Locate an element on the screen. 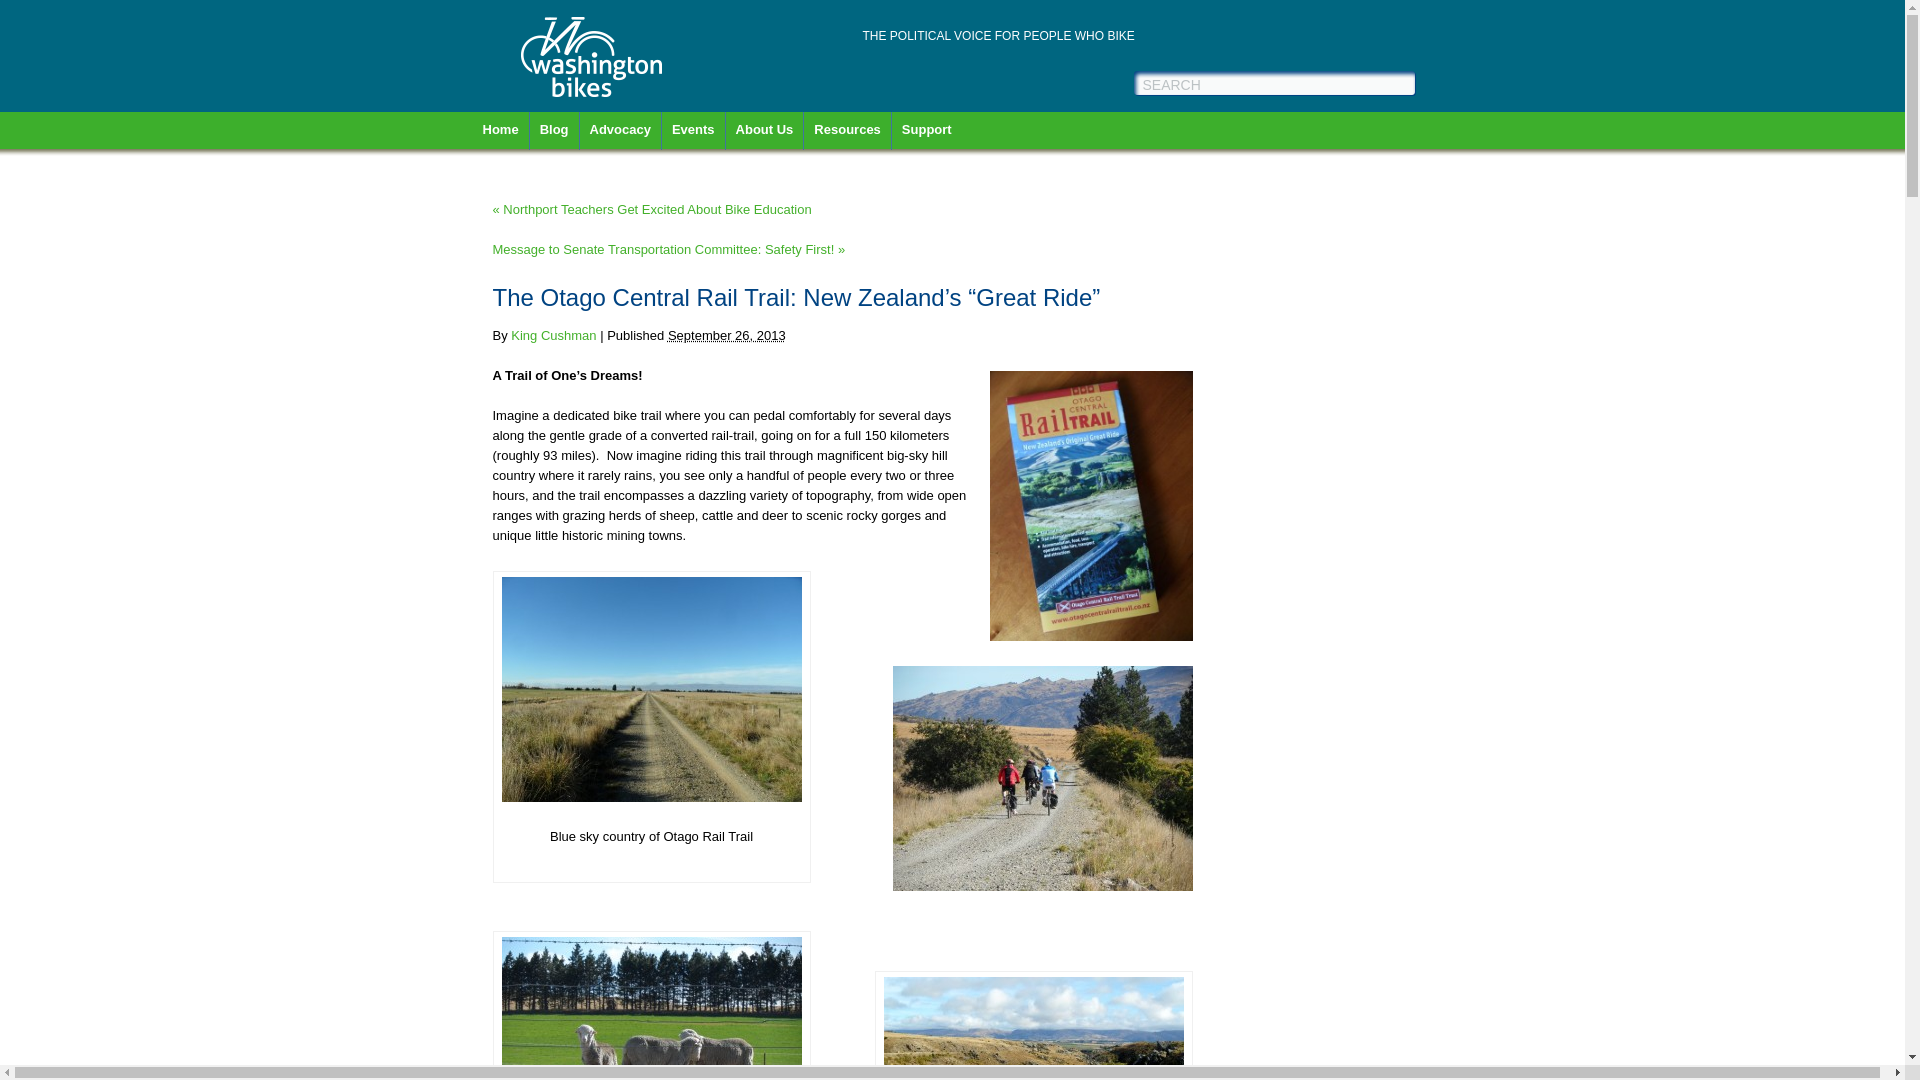 The height and width of the screenshot is (1080, 1920). Advocacy is located at coordinates (624, 135).